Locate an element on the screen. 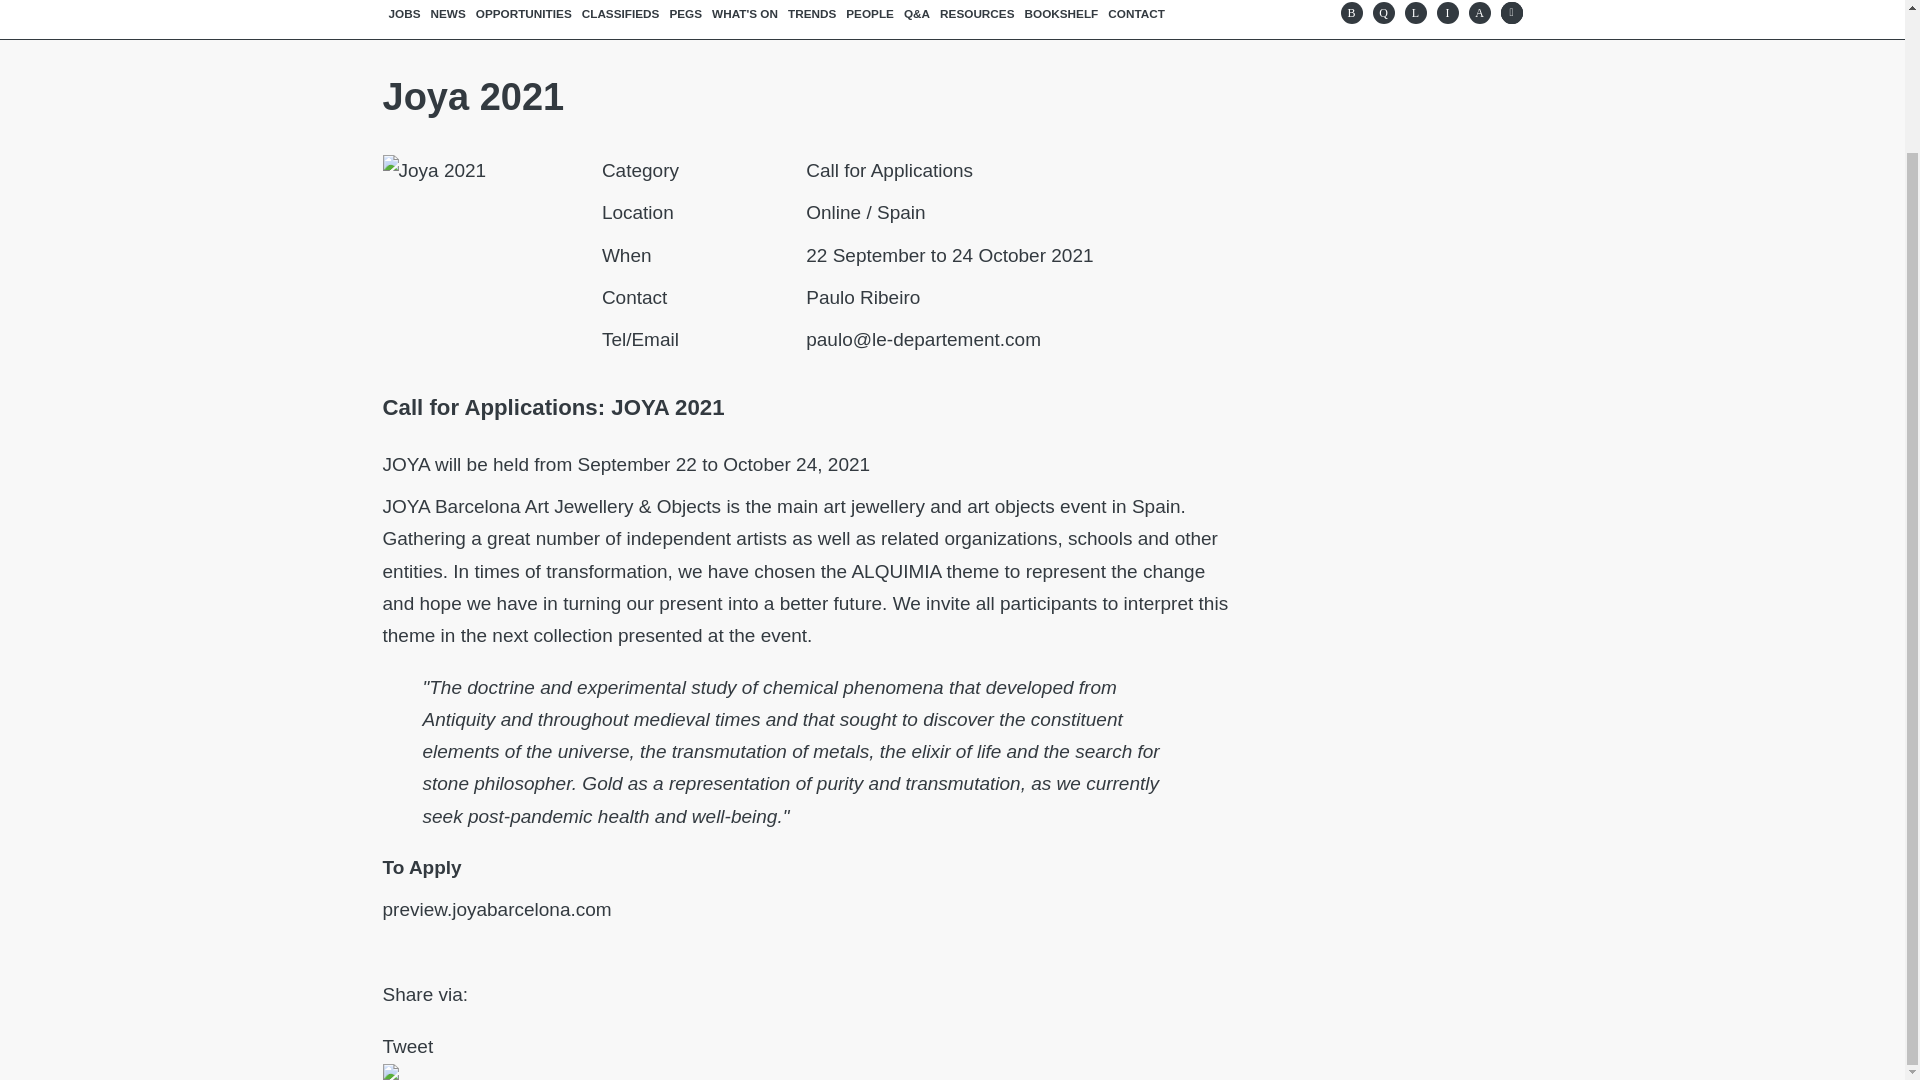 This screenshot has height=1080, width=1920. PEGS is located at coordinates (685, 15).